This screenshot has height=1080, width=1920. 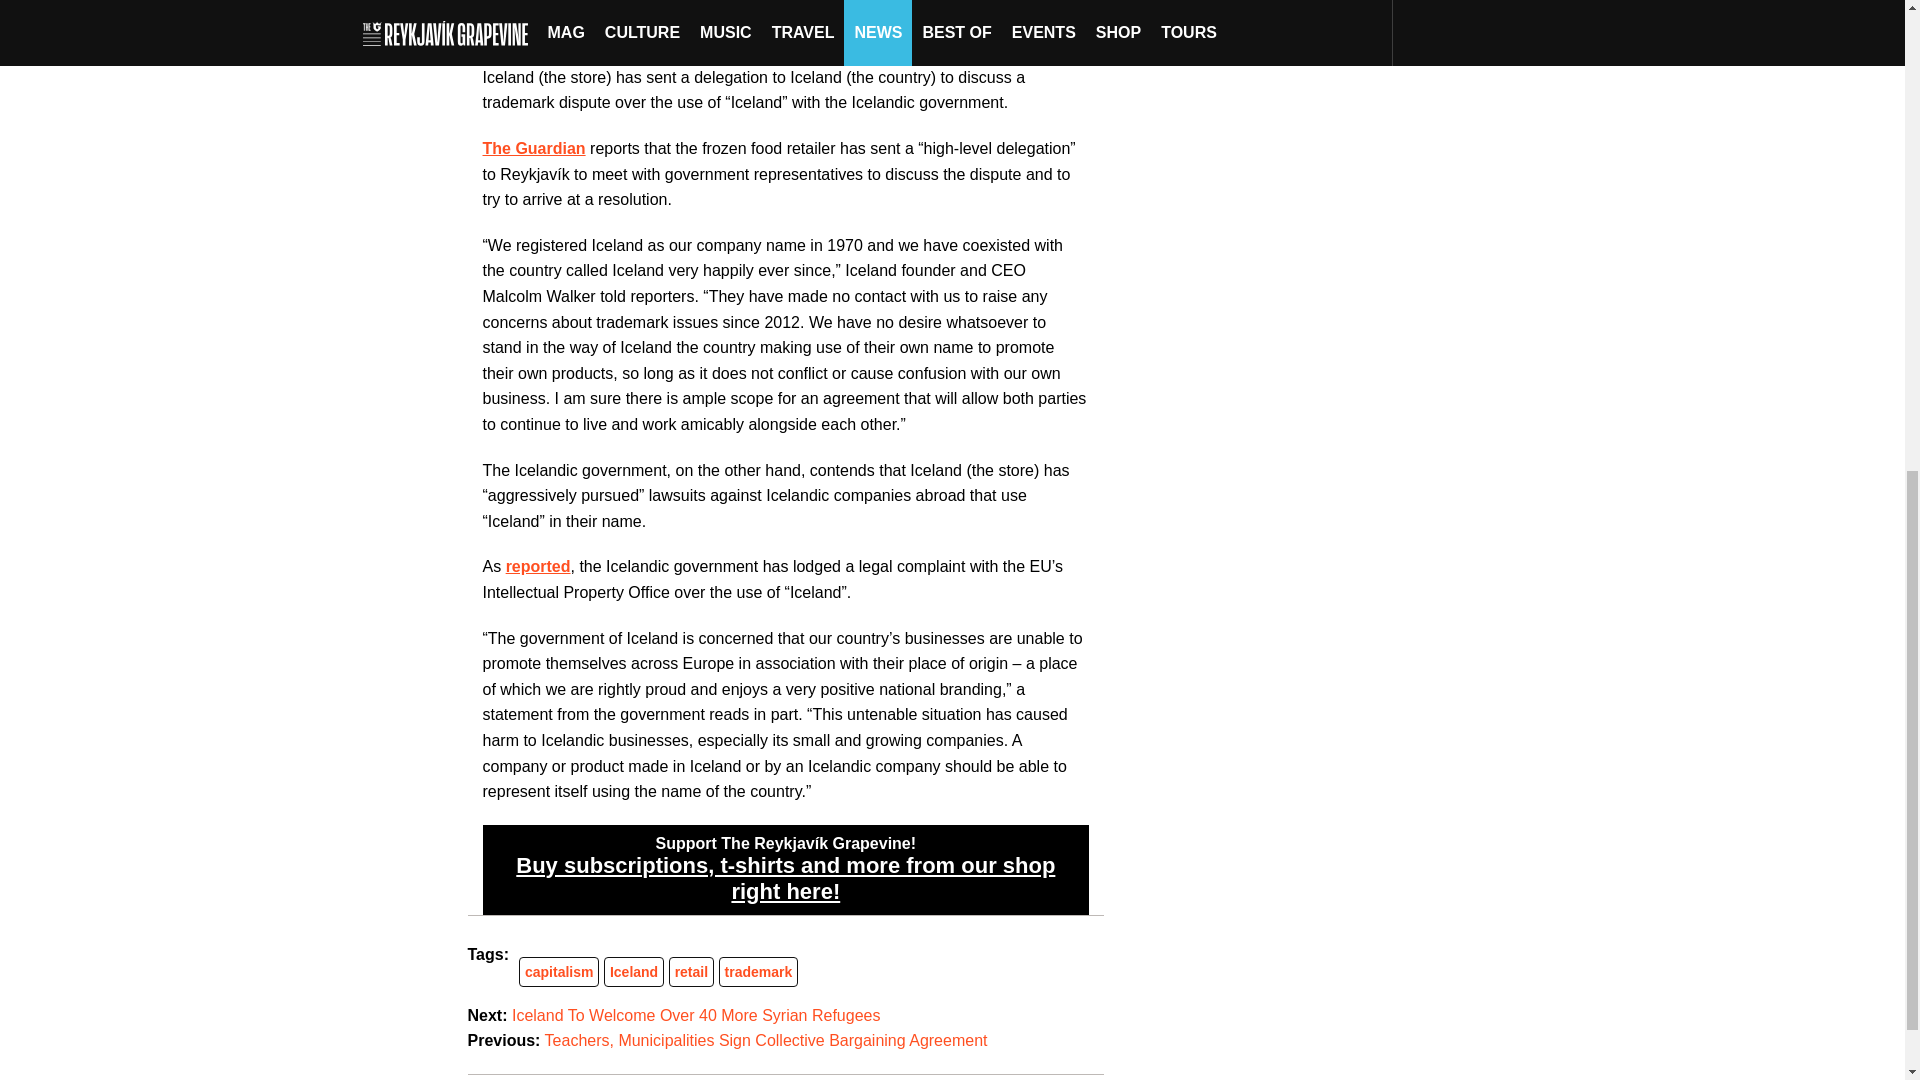 I want to click on Iceland To Welcome Over 40 More Syrian Refugees, so click(x=696, y=1014).